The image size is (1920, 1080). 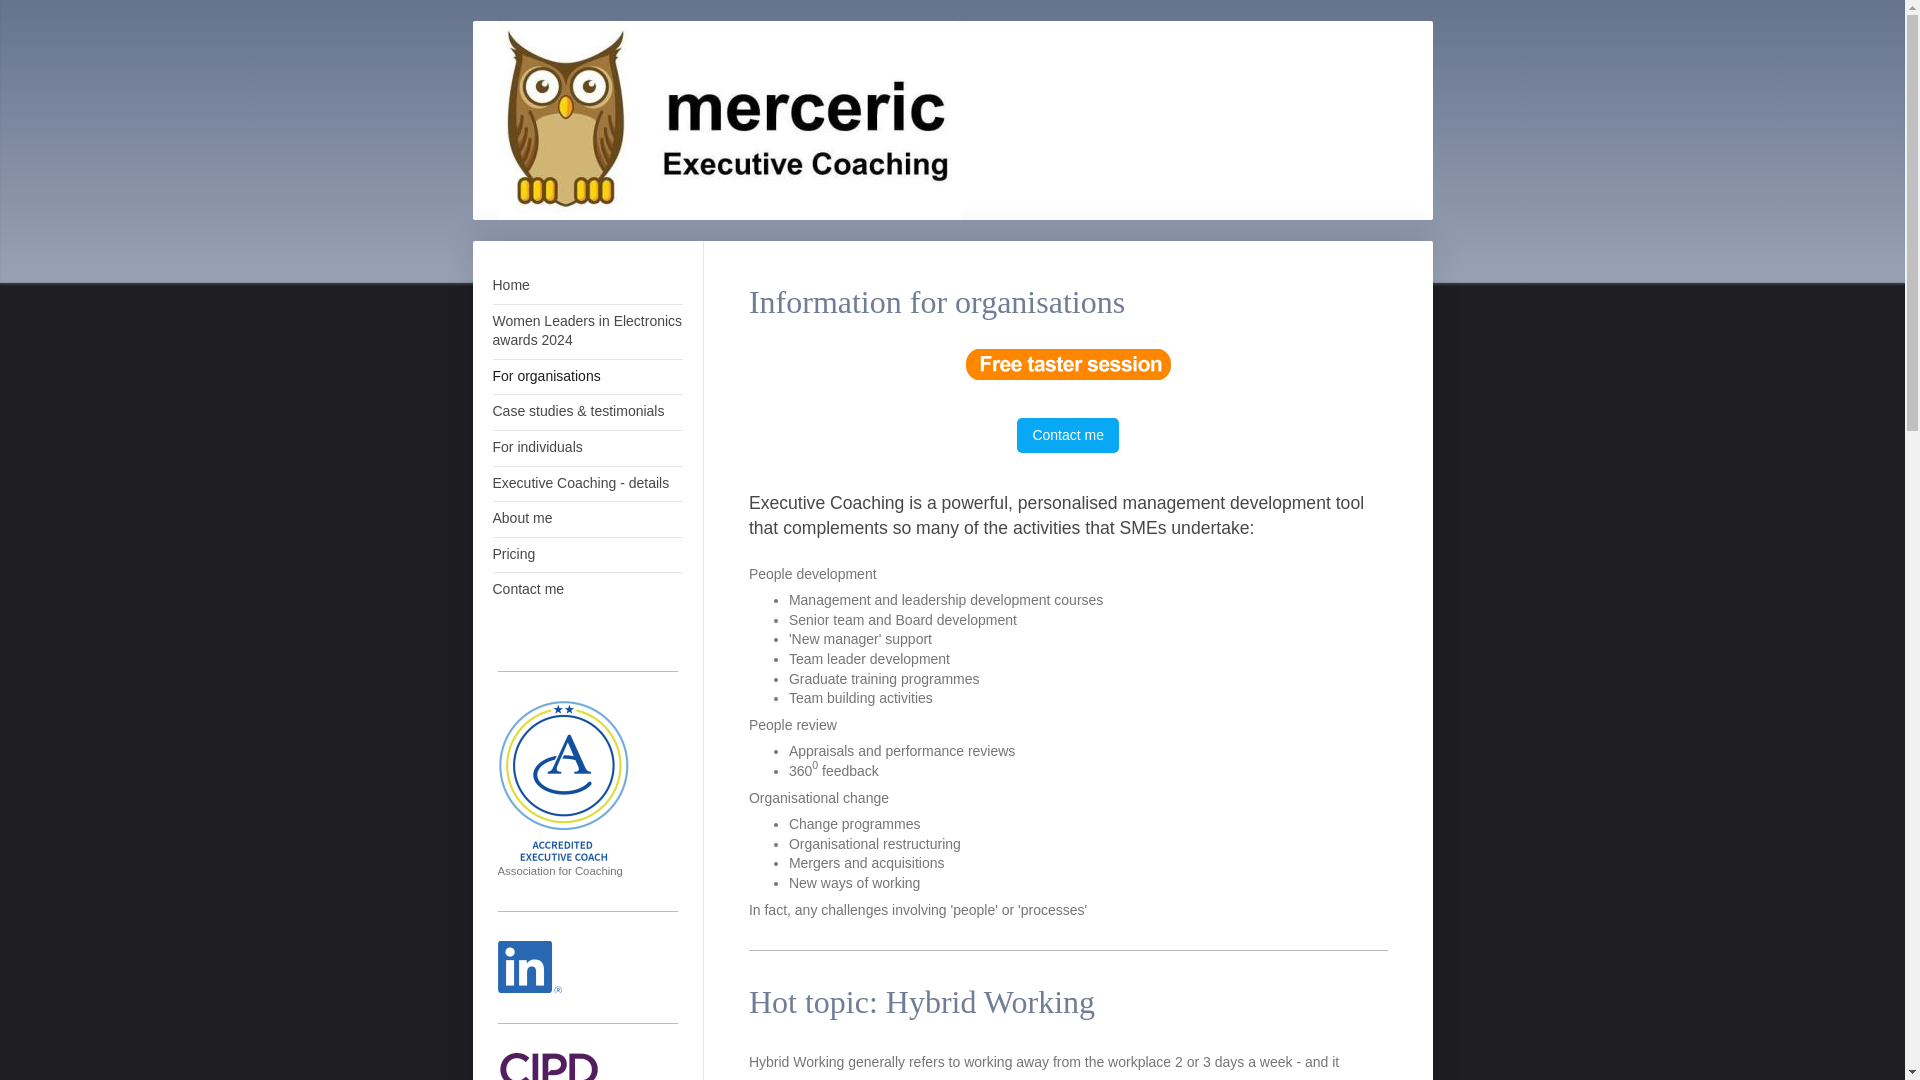 I want to click on Home, so click(x=586, y=286).